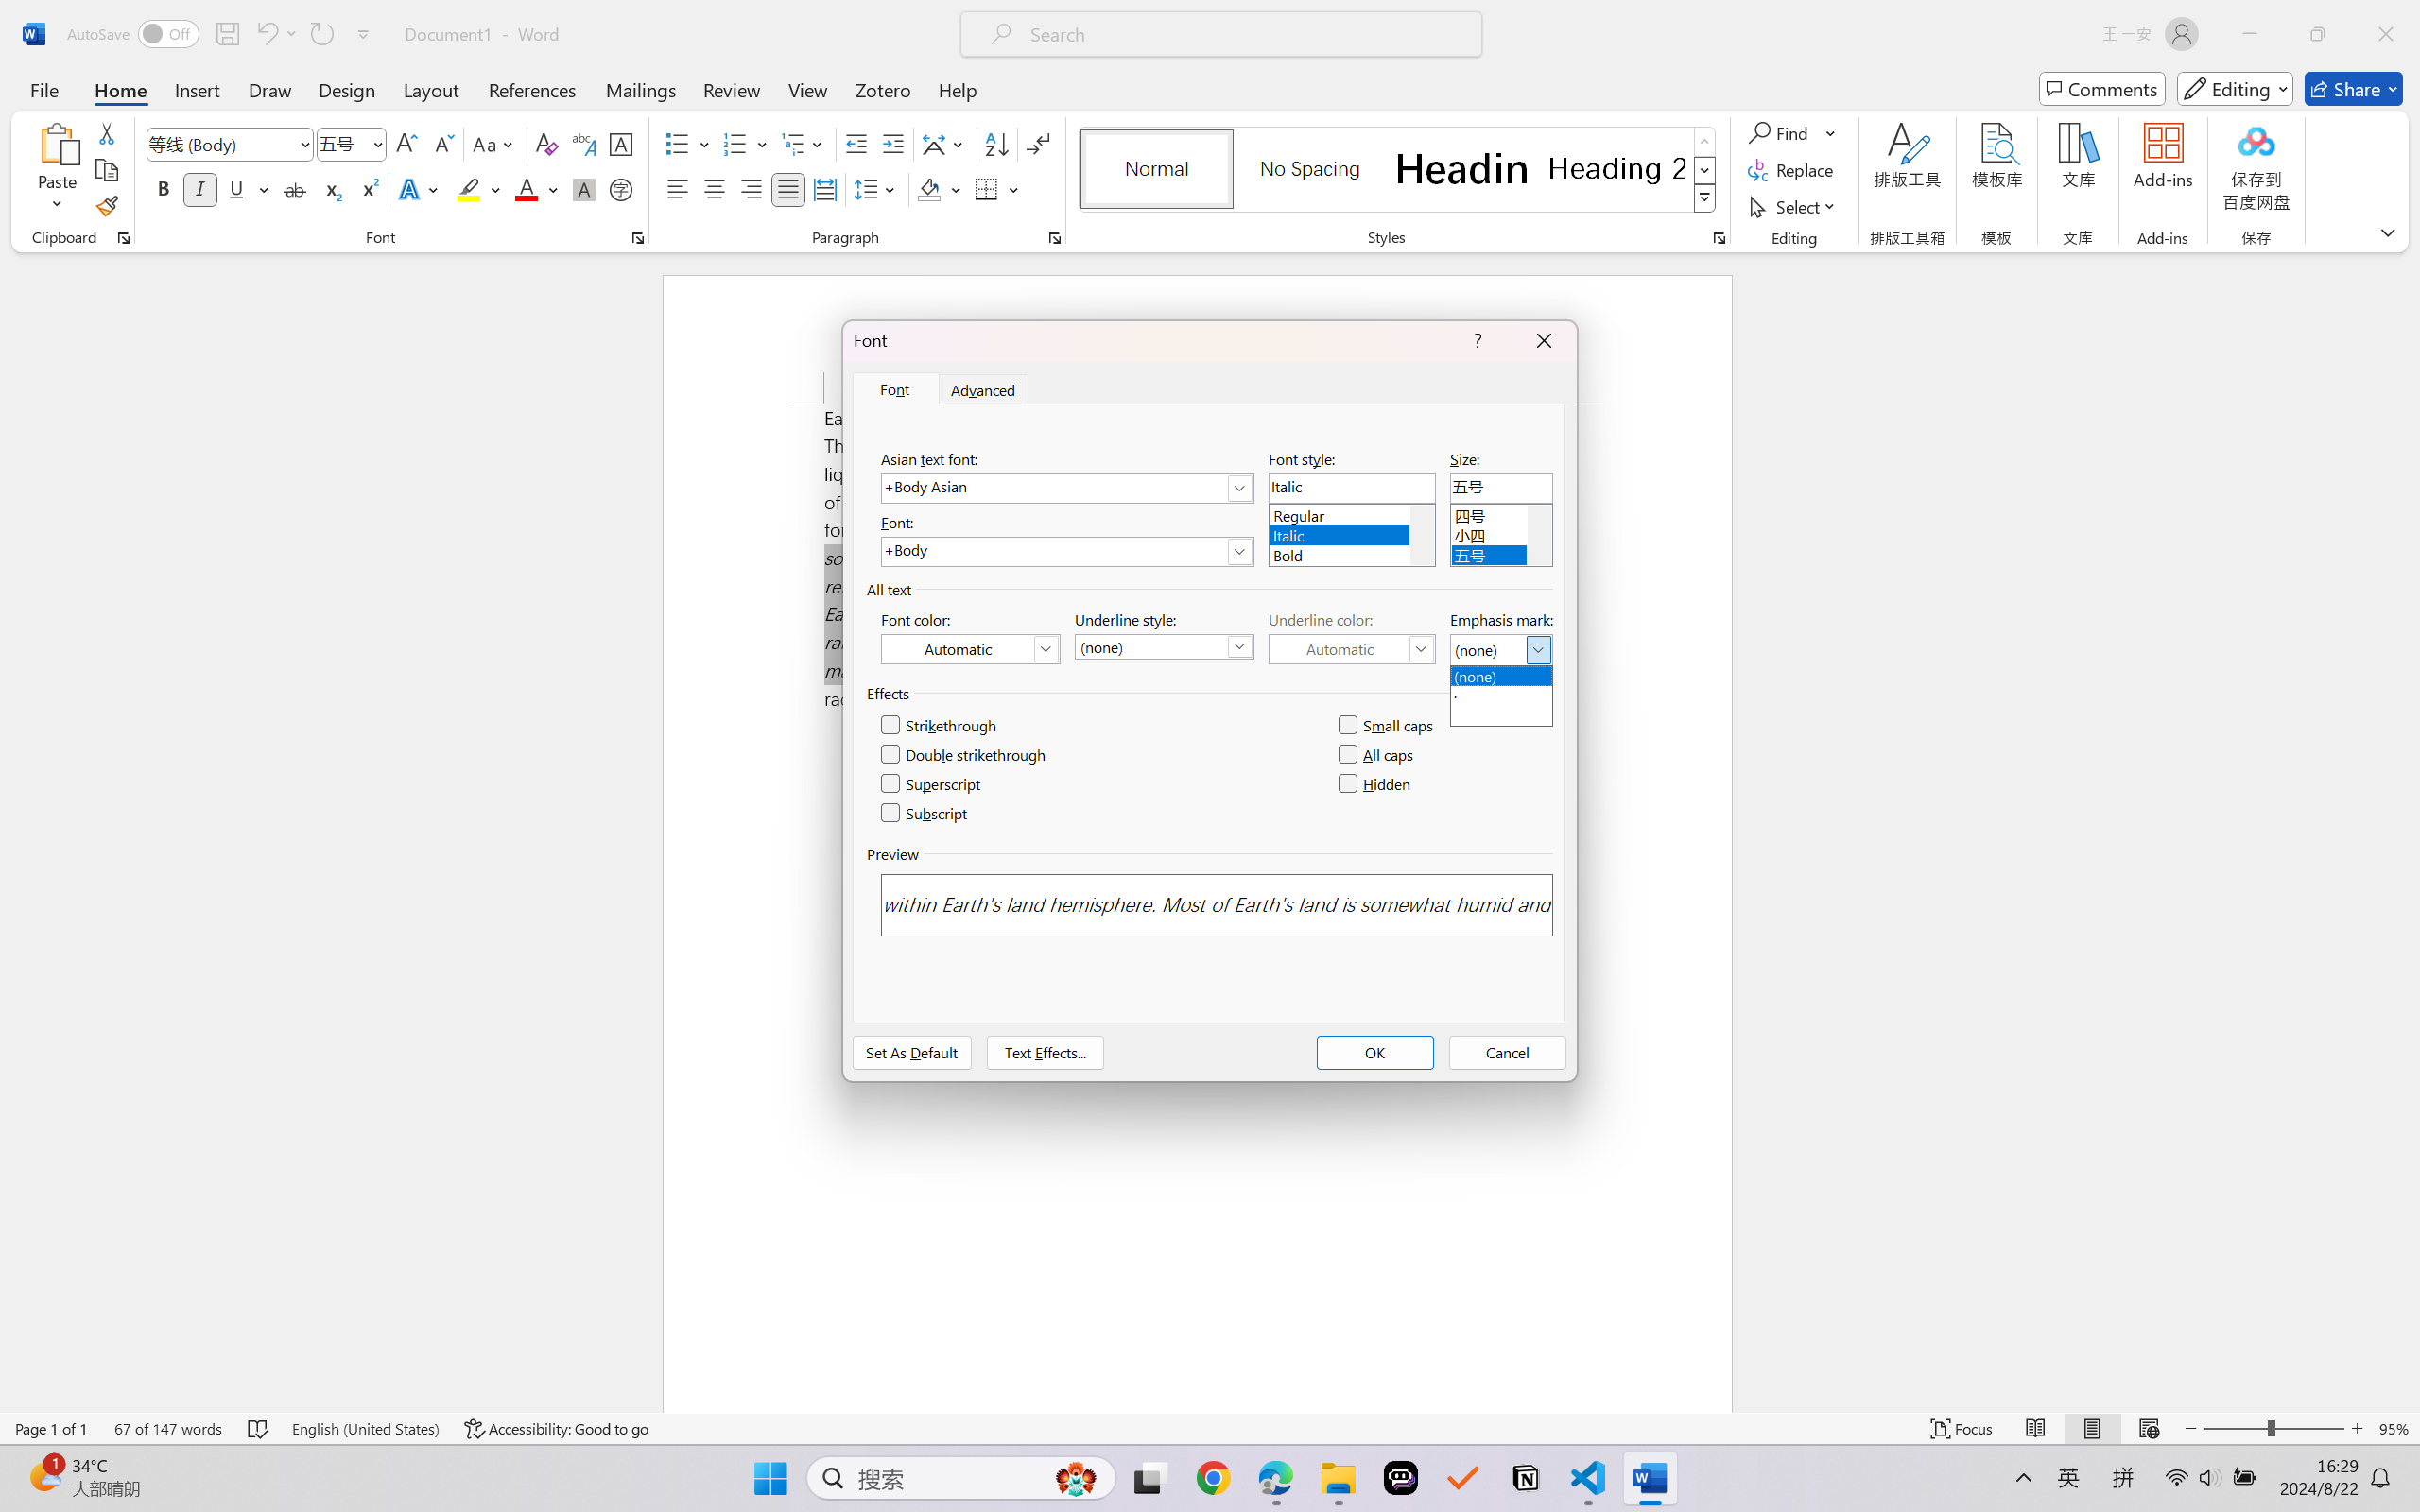 The image size is (2420, 1512). Describe the element at coordinates (804, 144) in the screenshot. I see `Multilevel List` at that location.